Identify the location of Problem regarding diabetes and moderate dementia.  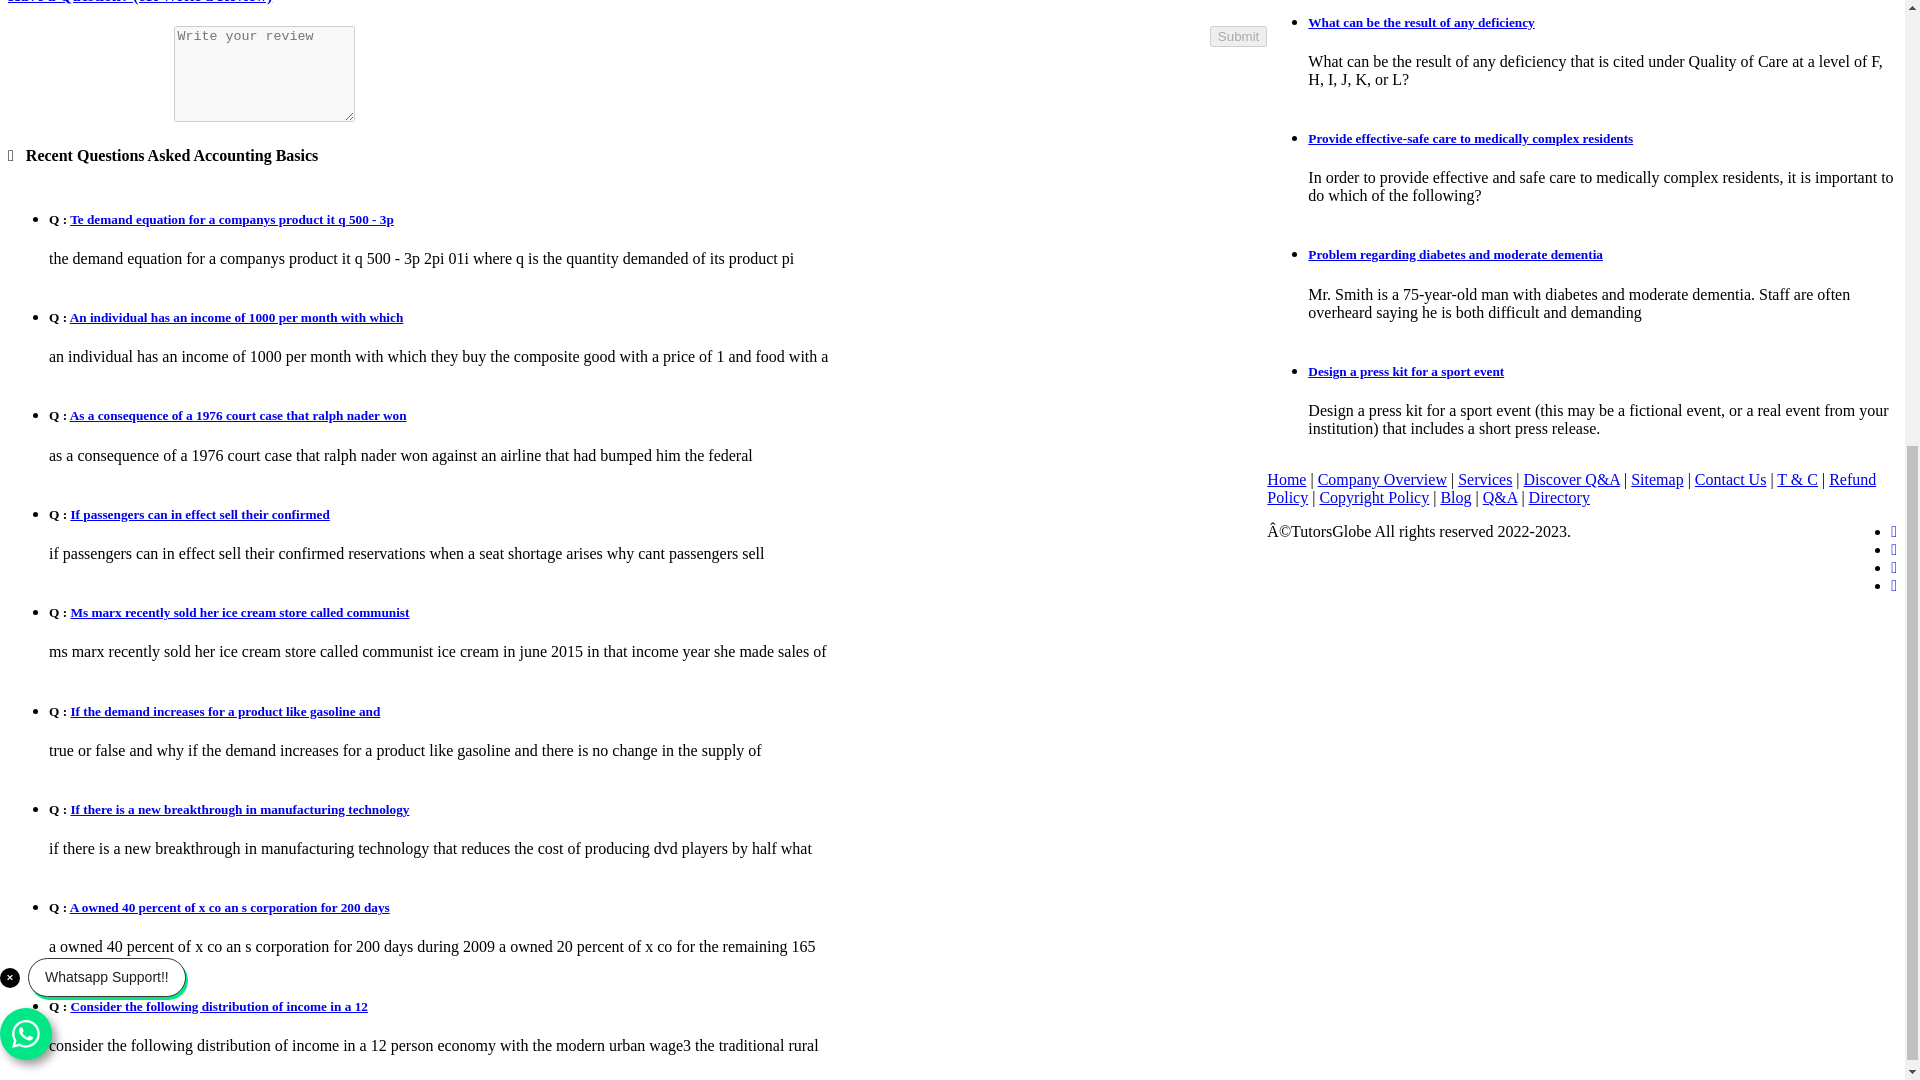
(1455, 254).